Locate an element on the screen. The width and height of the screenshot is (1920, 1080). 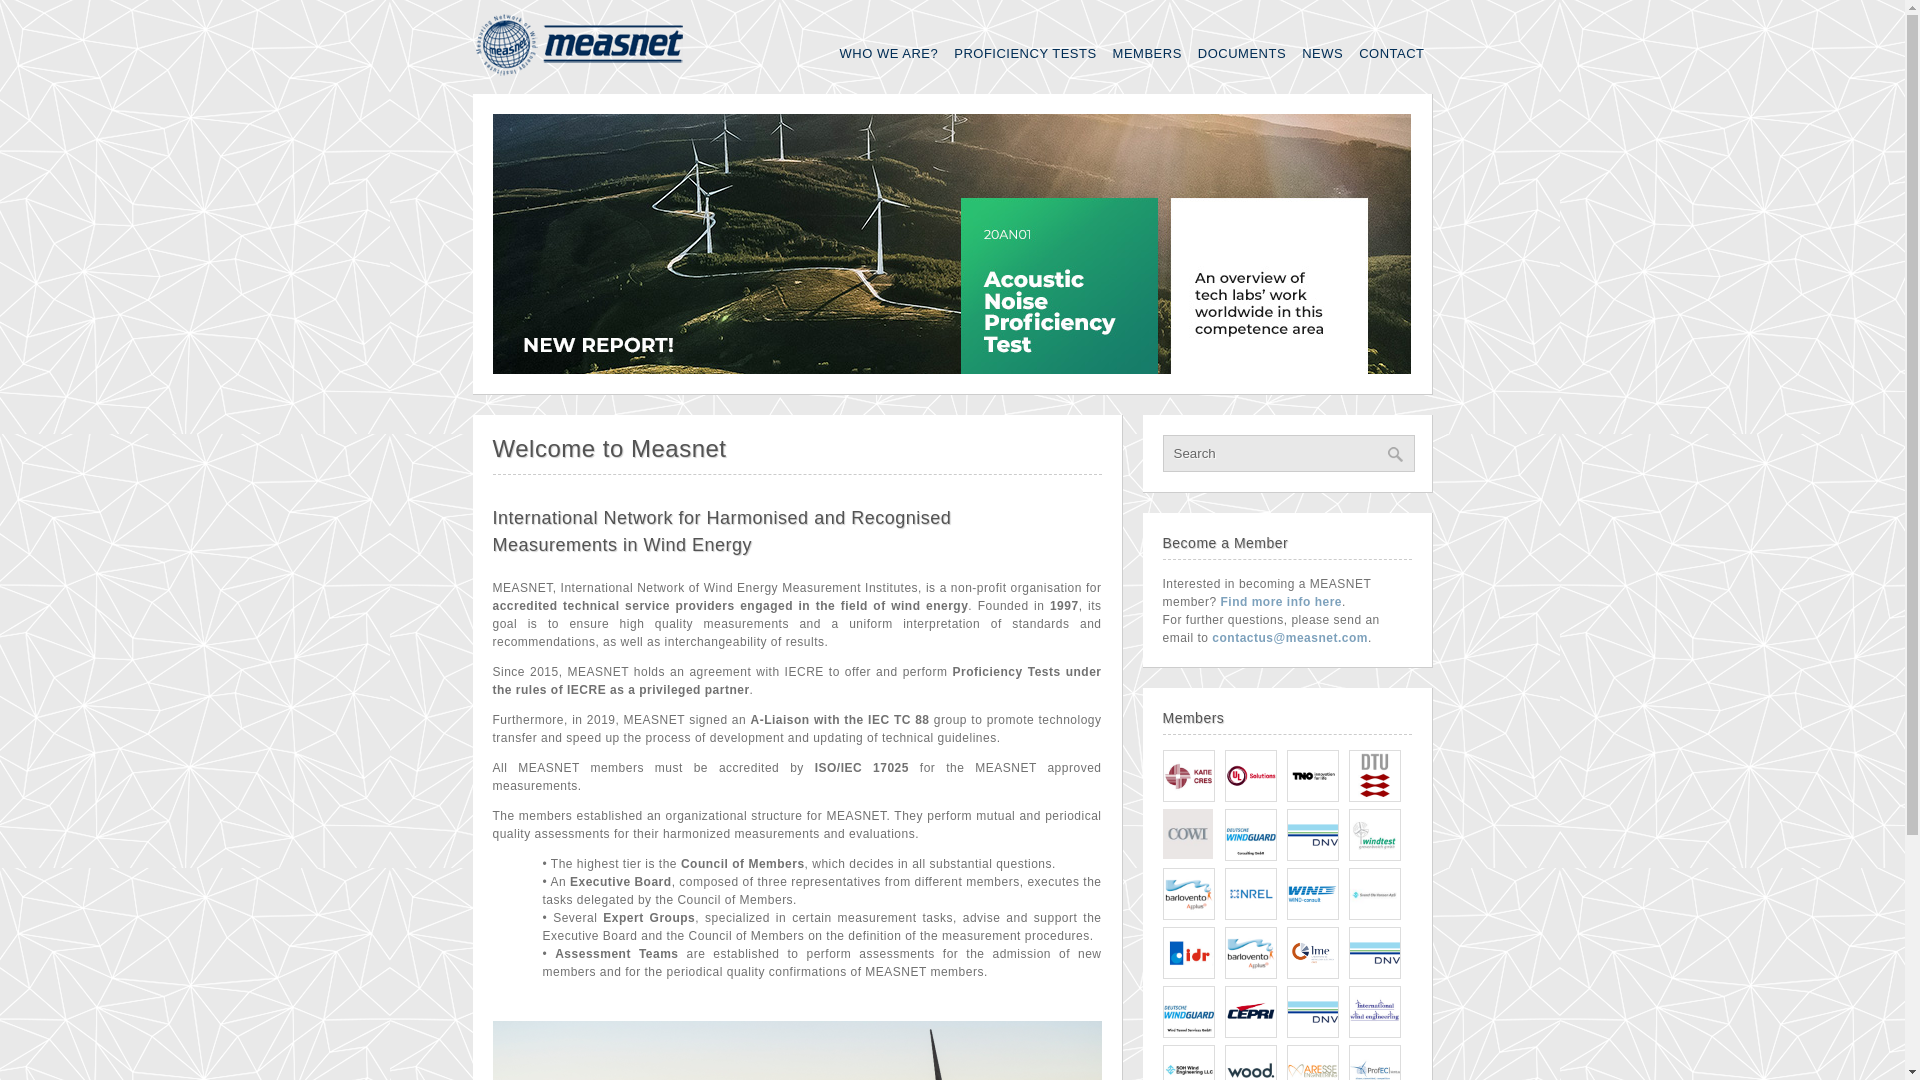
 TNO - Innovation for life, The Netherlands is located at coordinates (1312, 776).